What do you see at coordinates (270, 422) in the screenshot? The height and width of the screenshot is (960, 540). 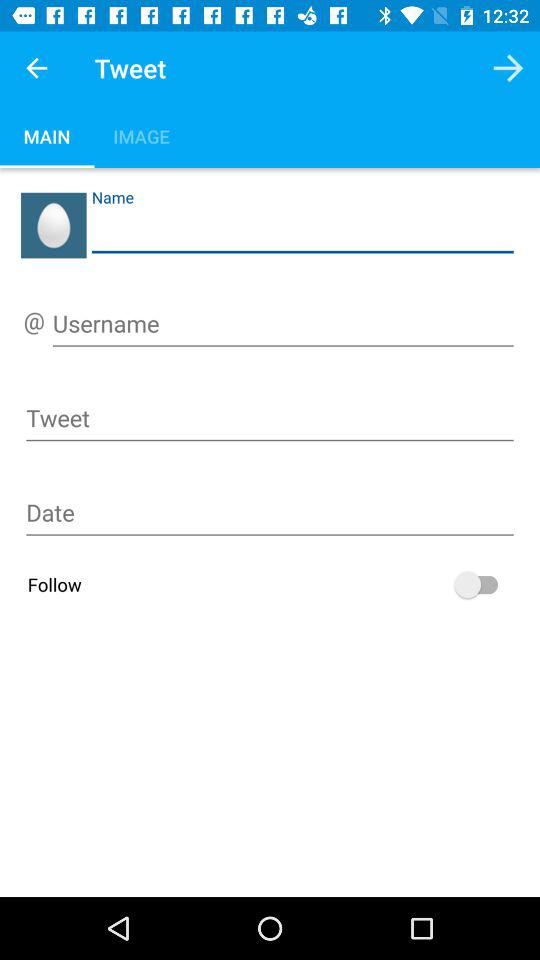 I see `write your tweet` at bounding box center [270, 422].